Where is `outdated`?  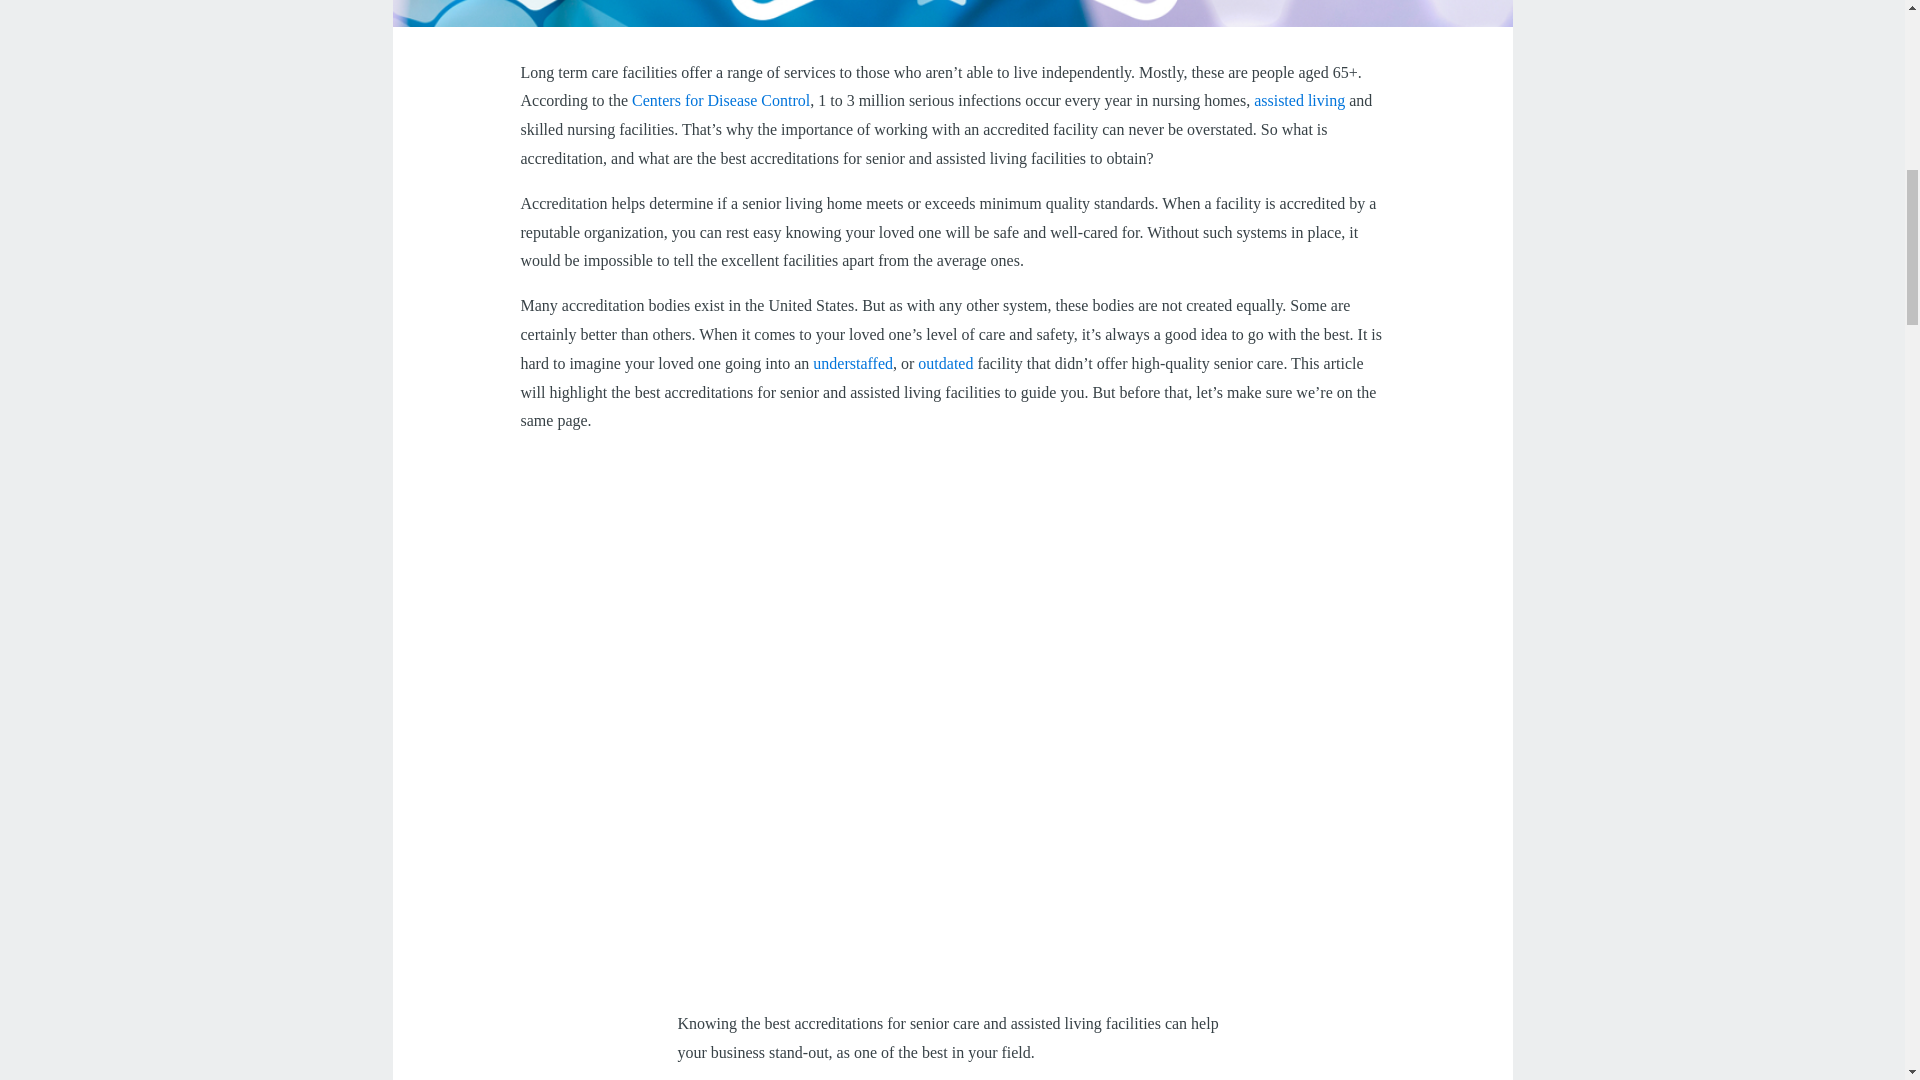 outdated is located at coordinates (945, 363).